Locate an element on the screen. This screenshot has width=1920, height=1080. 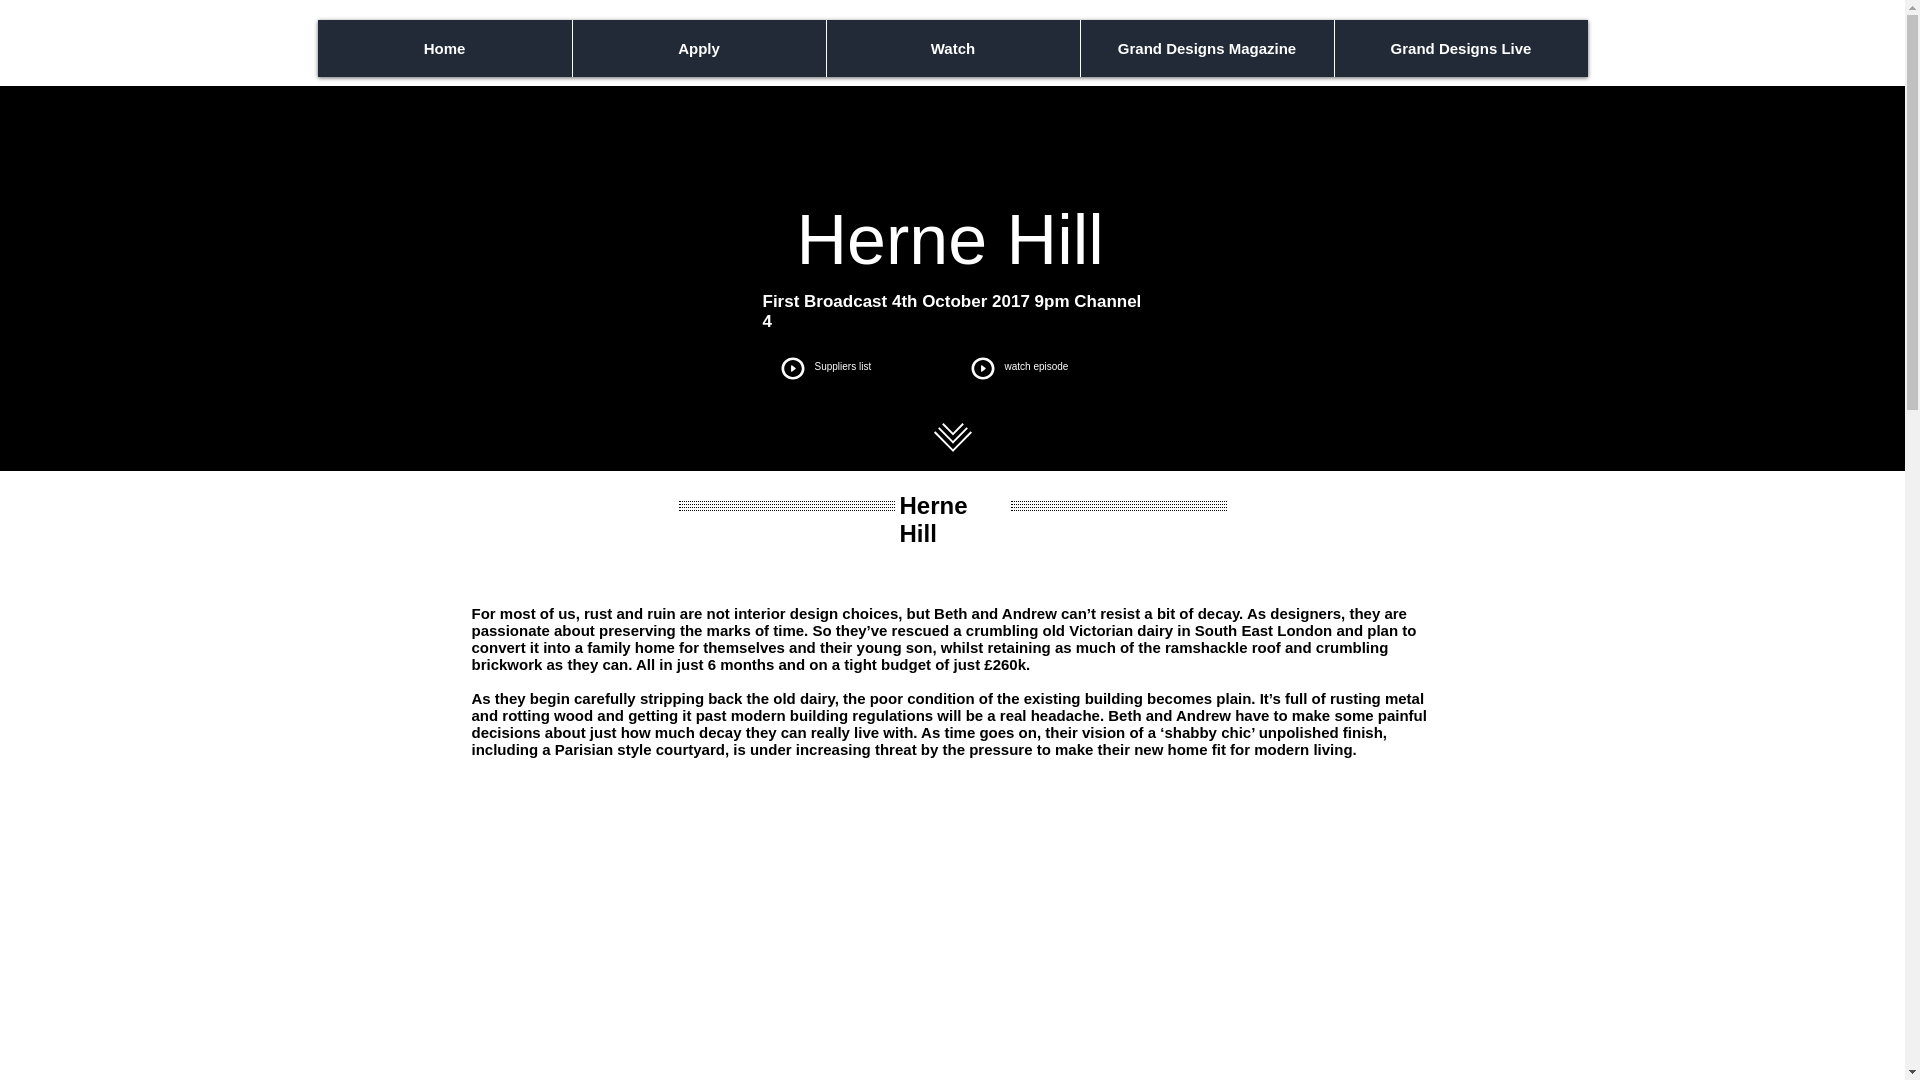
Grand Designs Live is located at coordinates (1460, 48).